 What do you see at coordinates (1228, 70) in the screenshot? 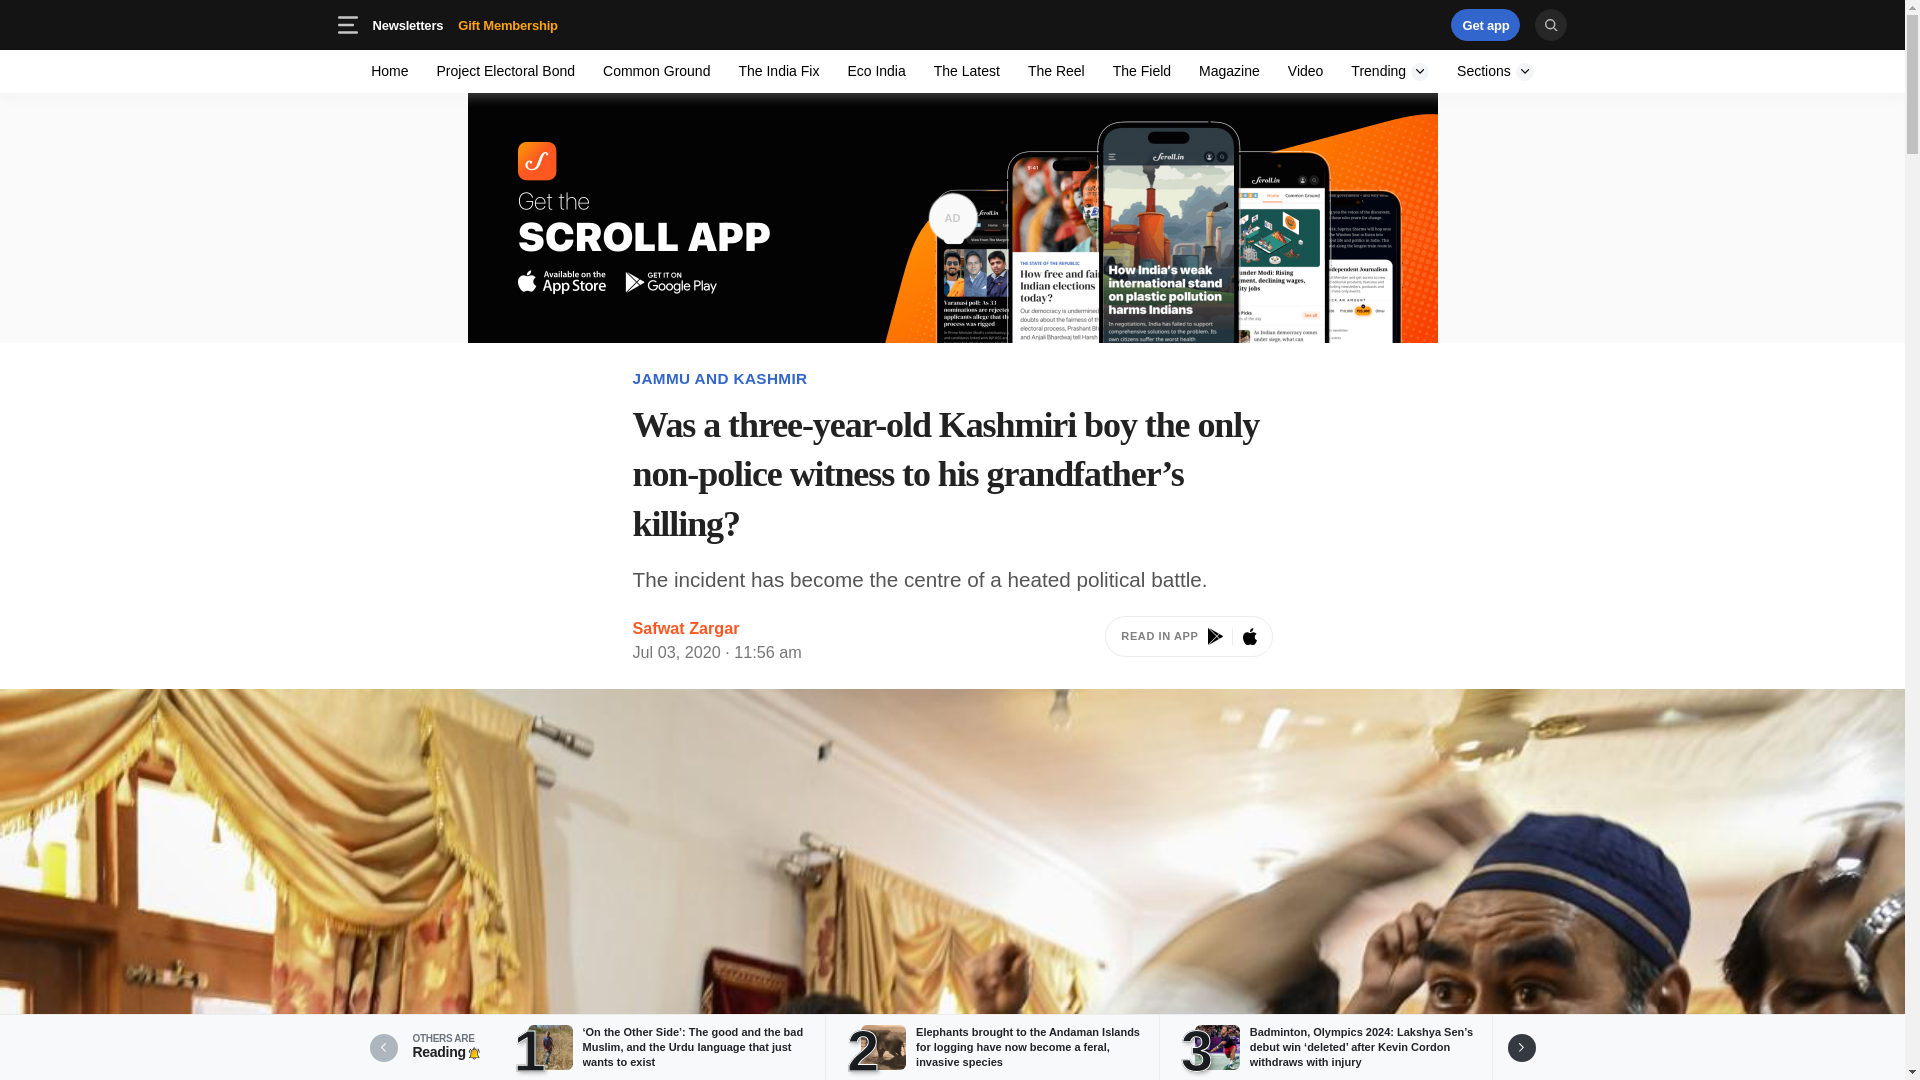
I see `The India Fix` at bounding box center [1228, 70].